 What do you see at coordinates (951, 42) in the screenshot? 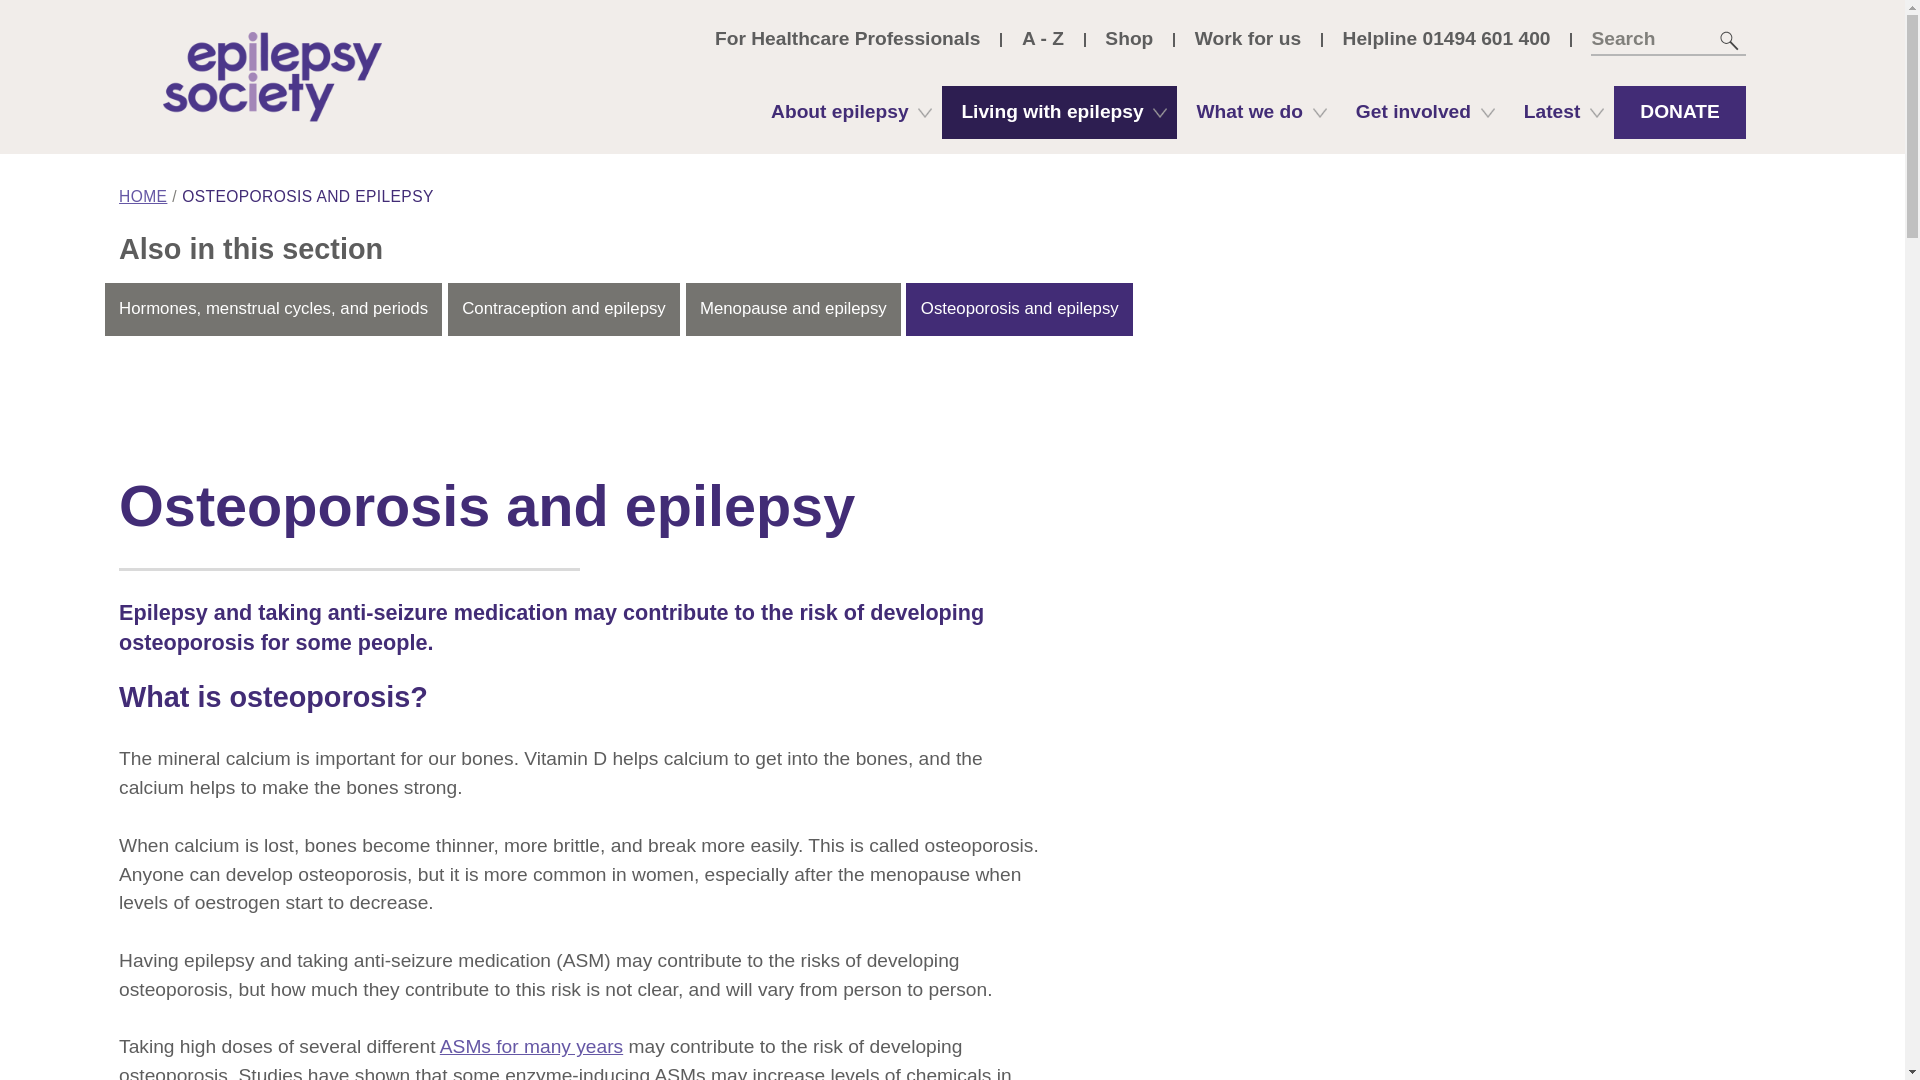
I see `Skip to content` at bounding box center [951, 42].